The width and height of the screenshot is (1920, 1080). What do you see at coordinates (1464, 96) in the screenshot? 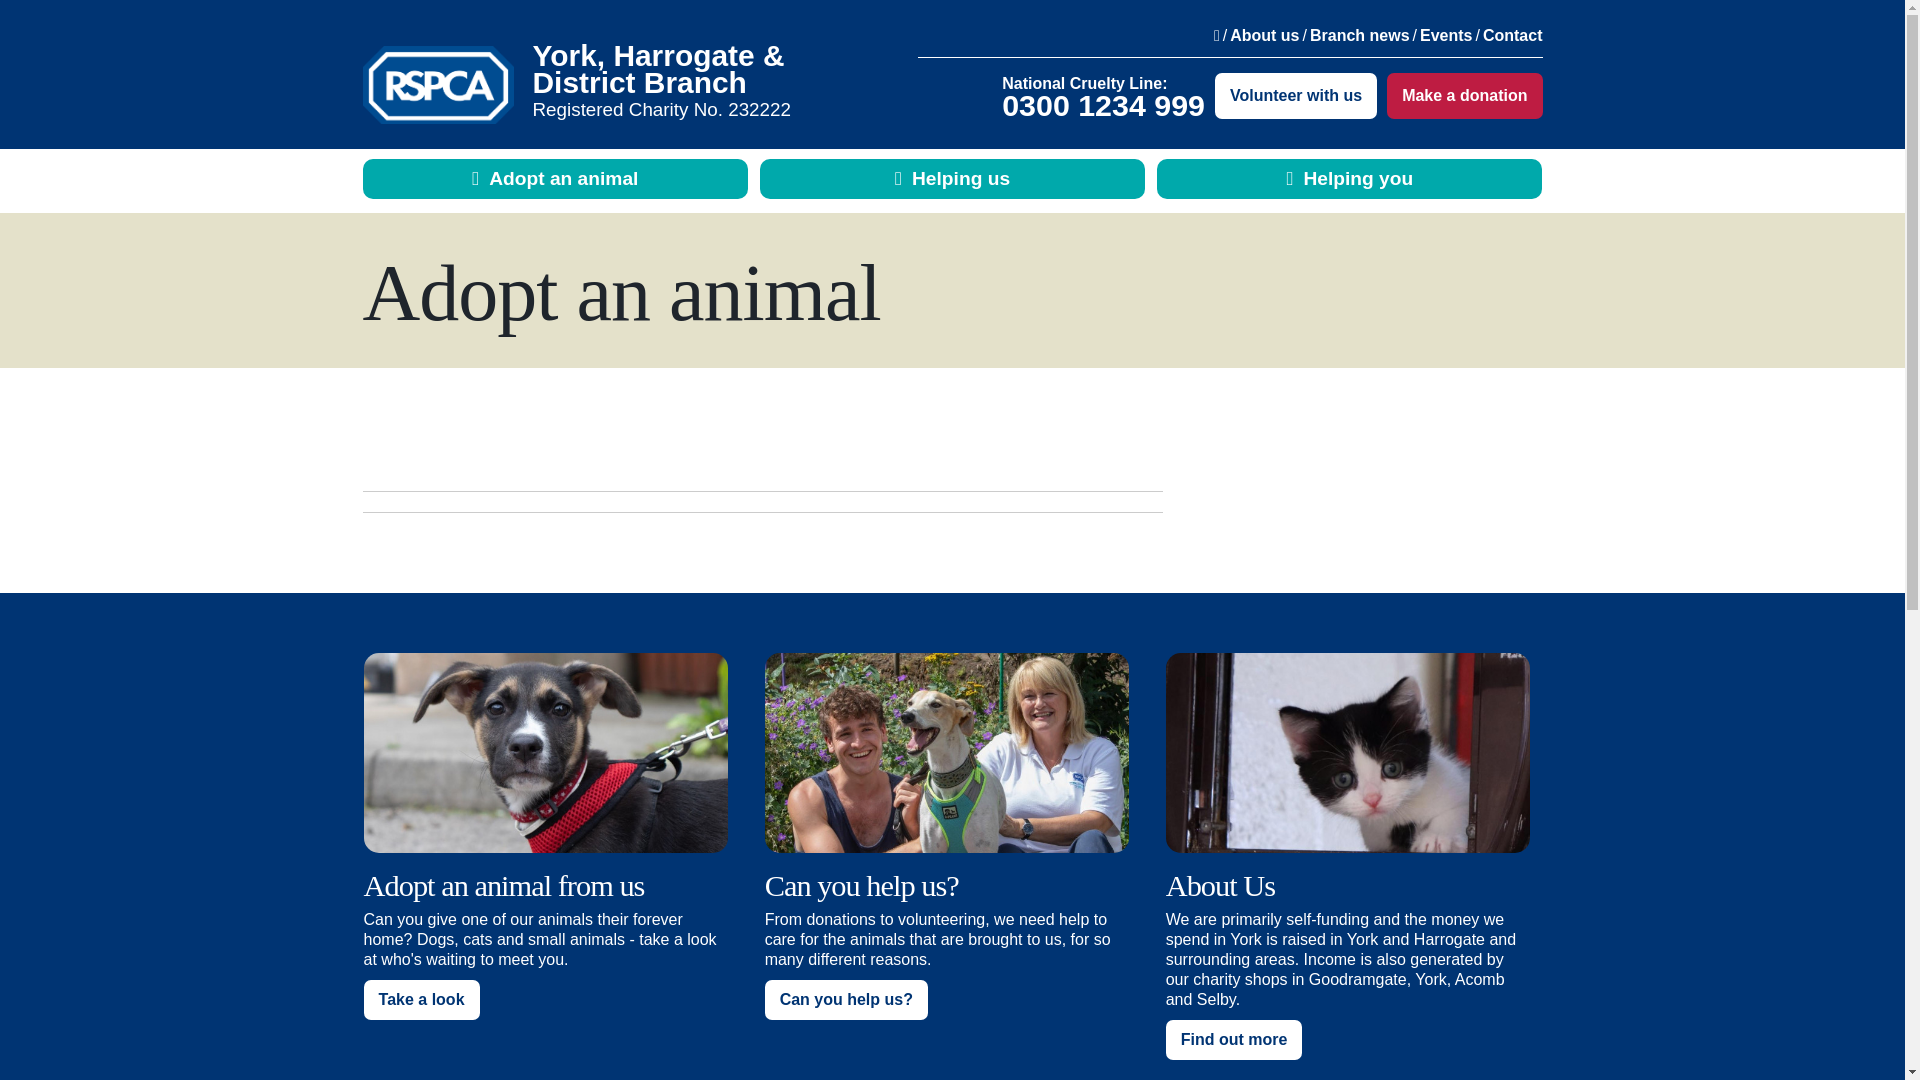
I see `Make a donation` at bounding box center [1464, 96].